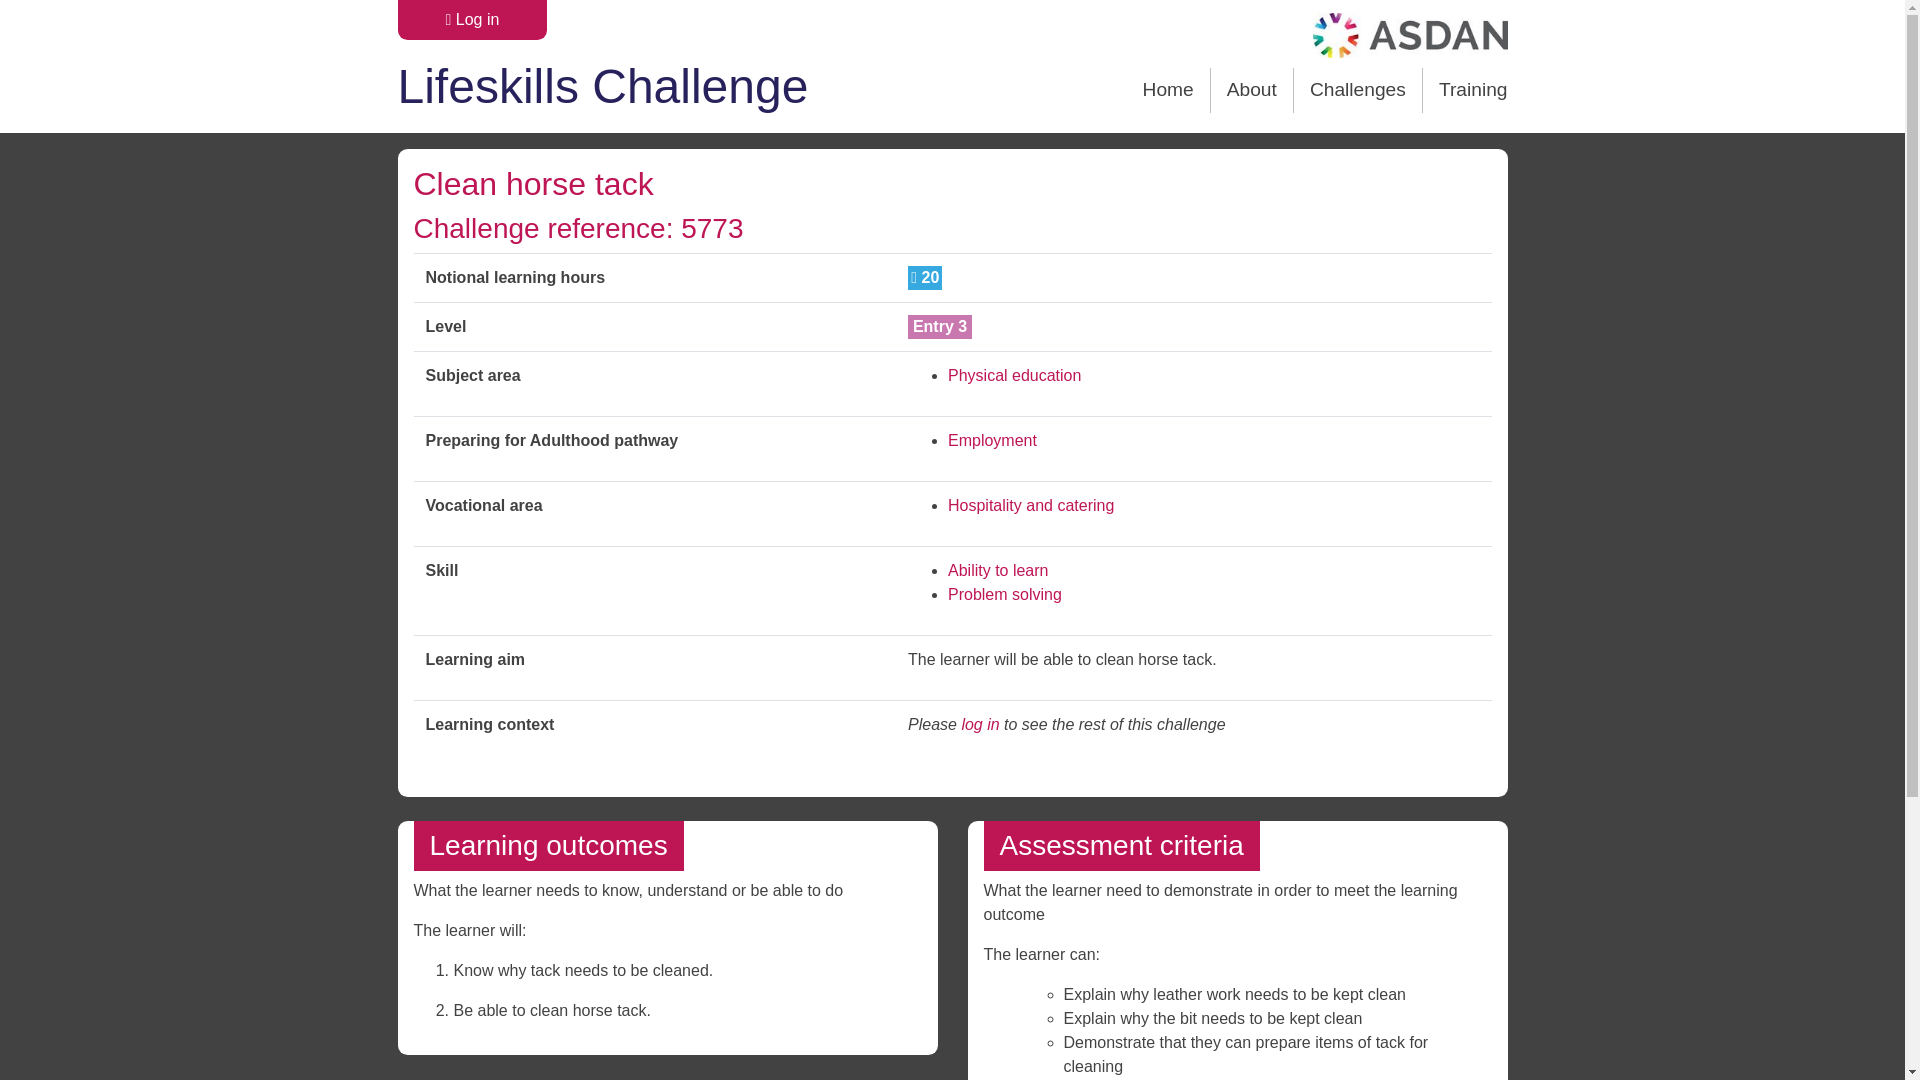 The image size is (1920, 1080). What do you see at coordinates (992, 440) in the screenshot?
I see `Employment` at bounding box center [992, 440].